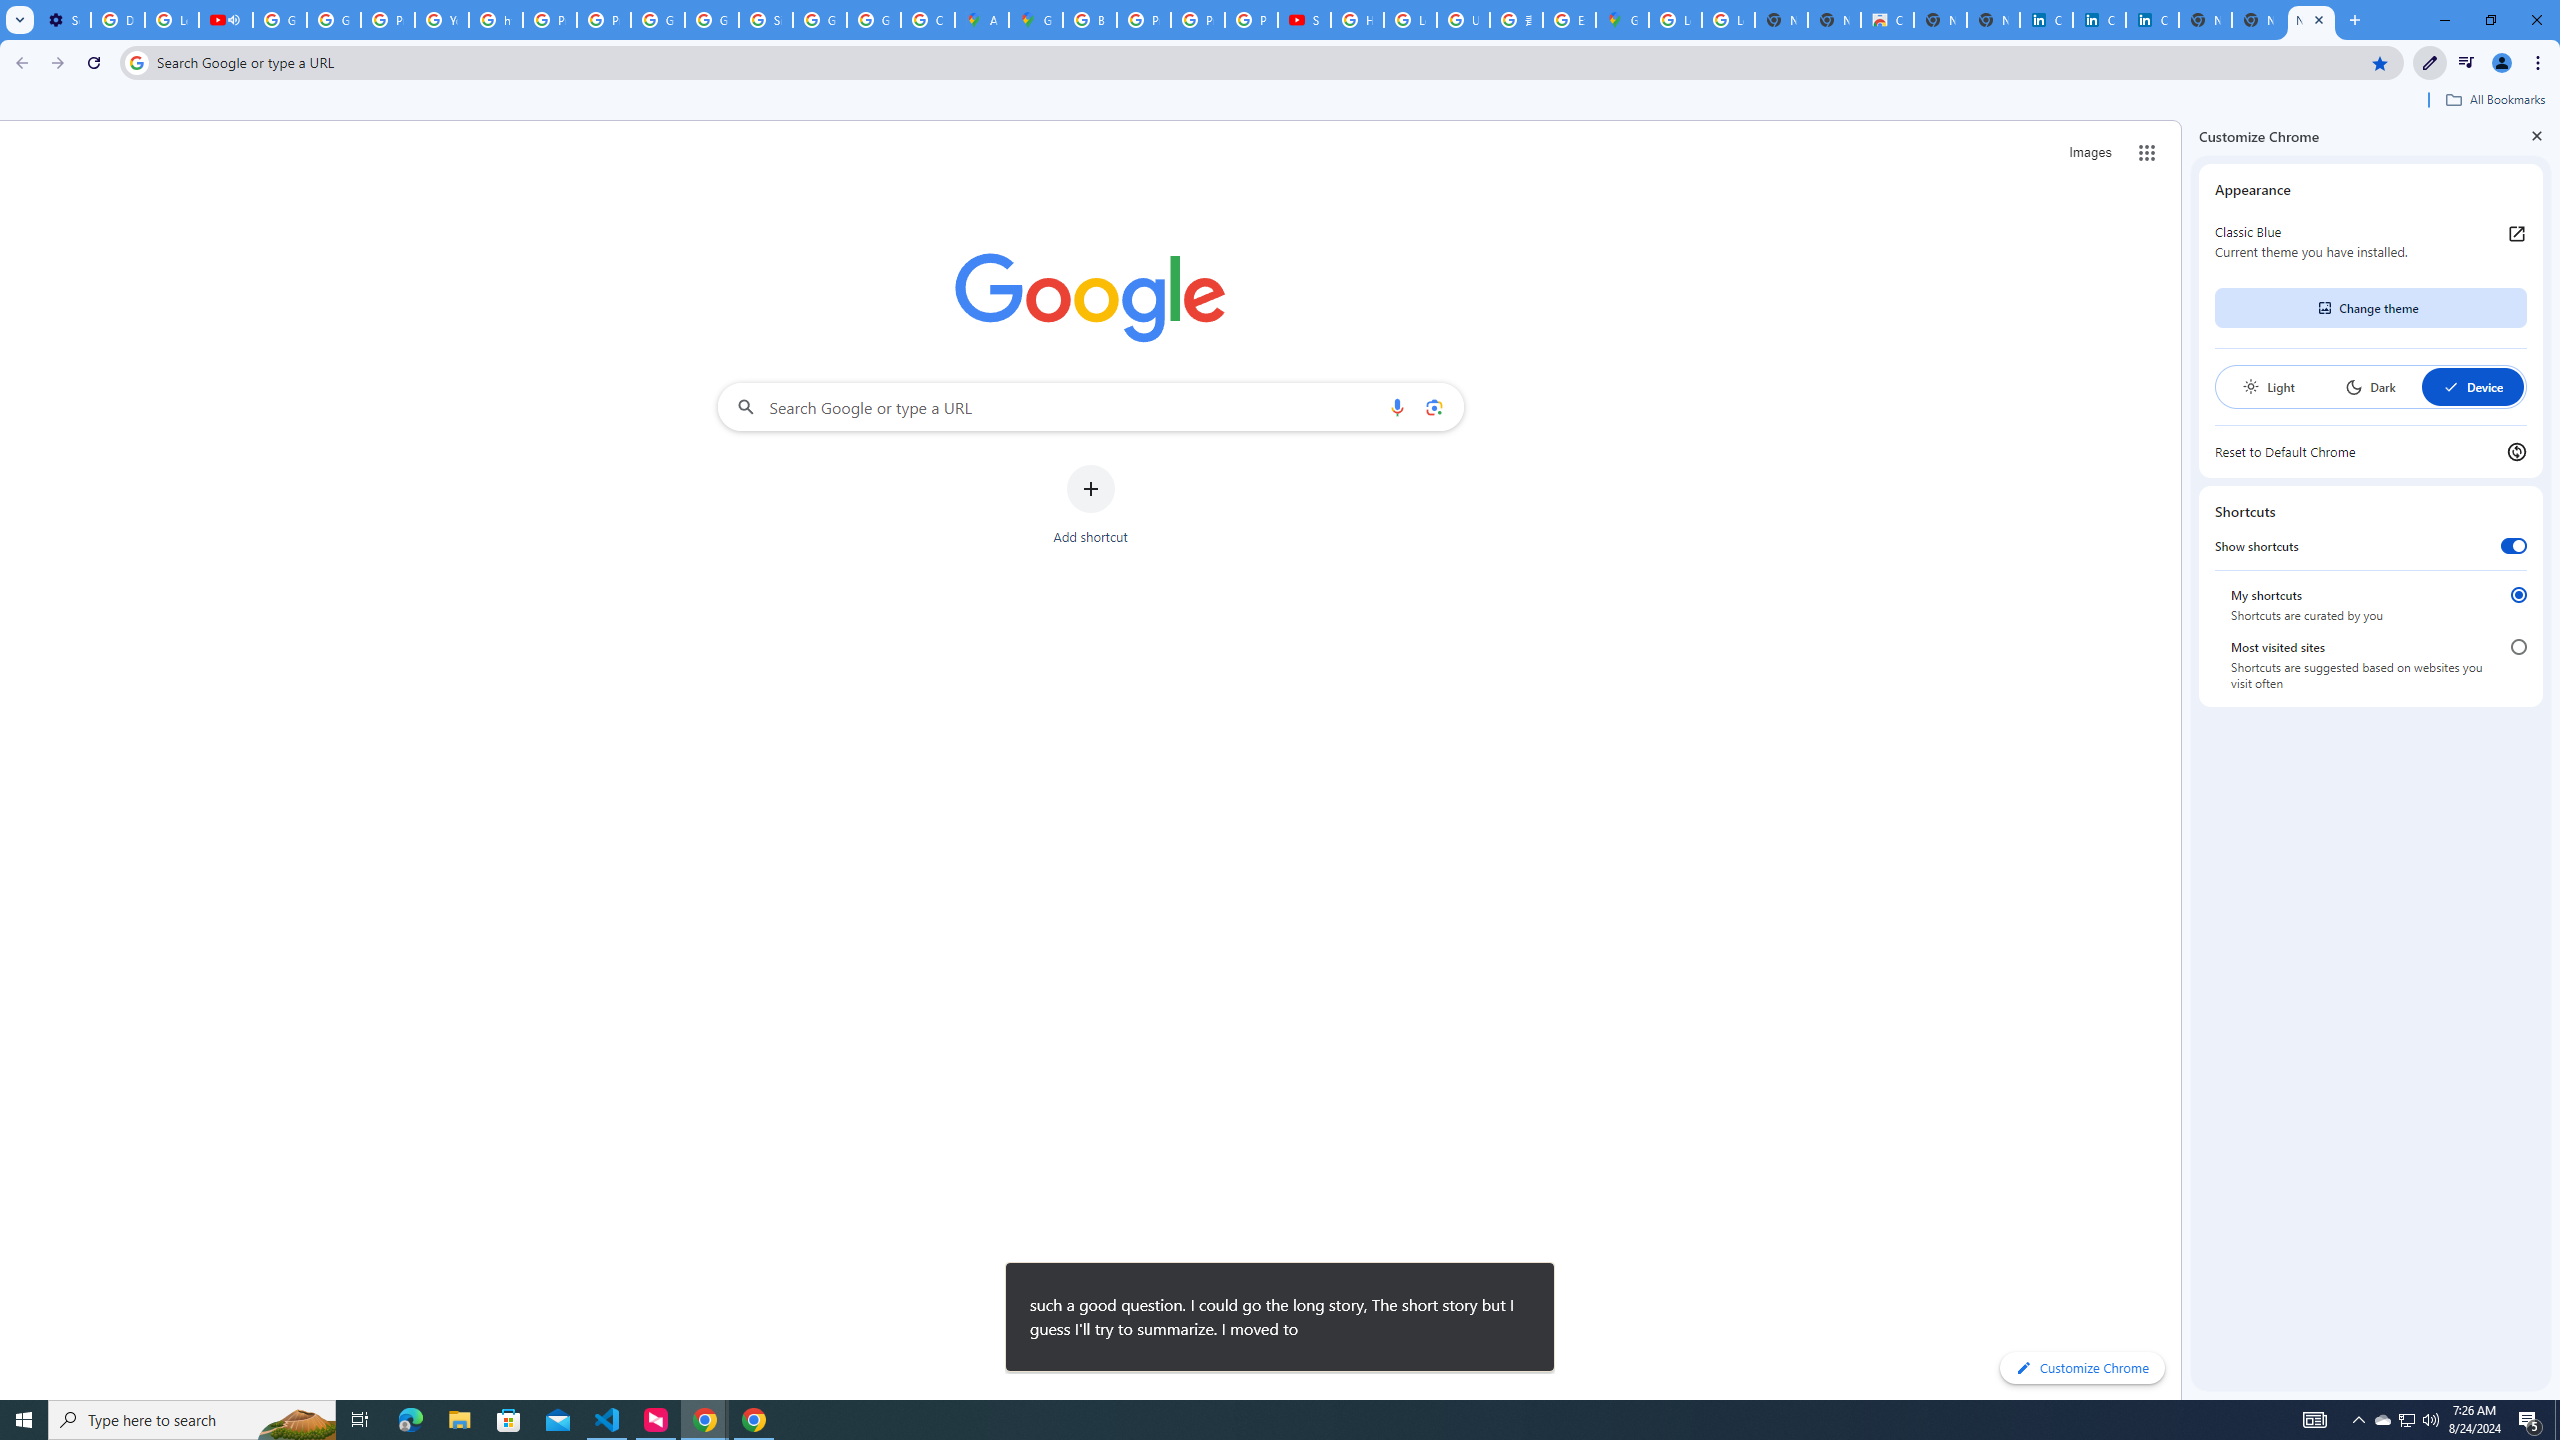  What do you see at coordinates (2152, 20) in the screenshot?
I see `Copyright Policy` at bounding box center [2152, 20].